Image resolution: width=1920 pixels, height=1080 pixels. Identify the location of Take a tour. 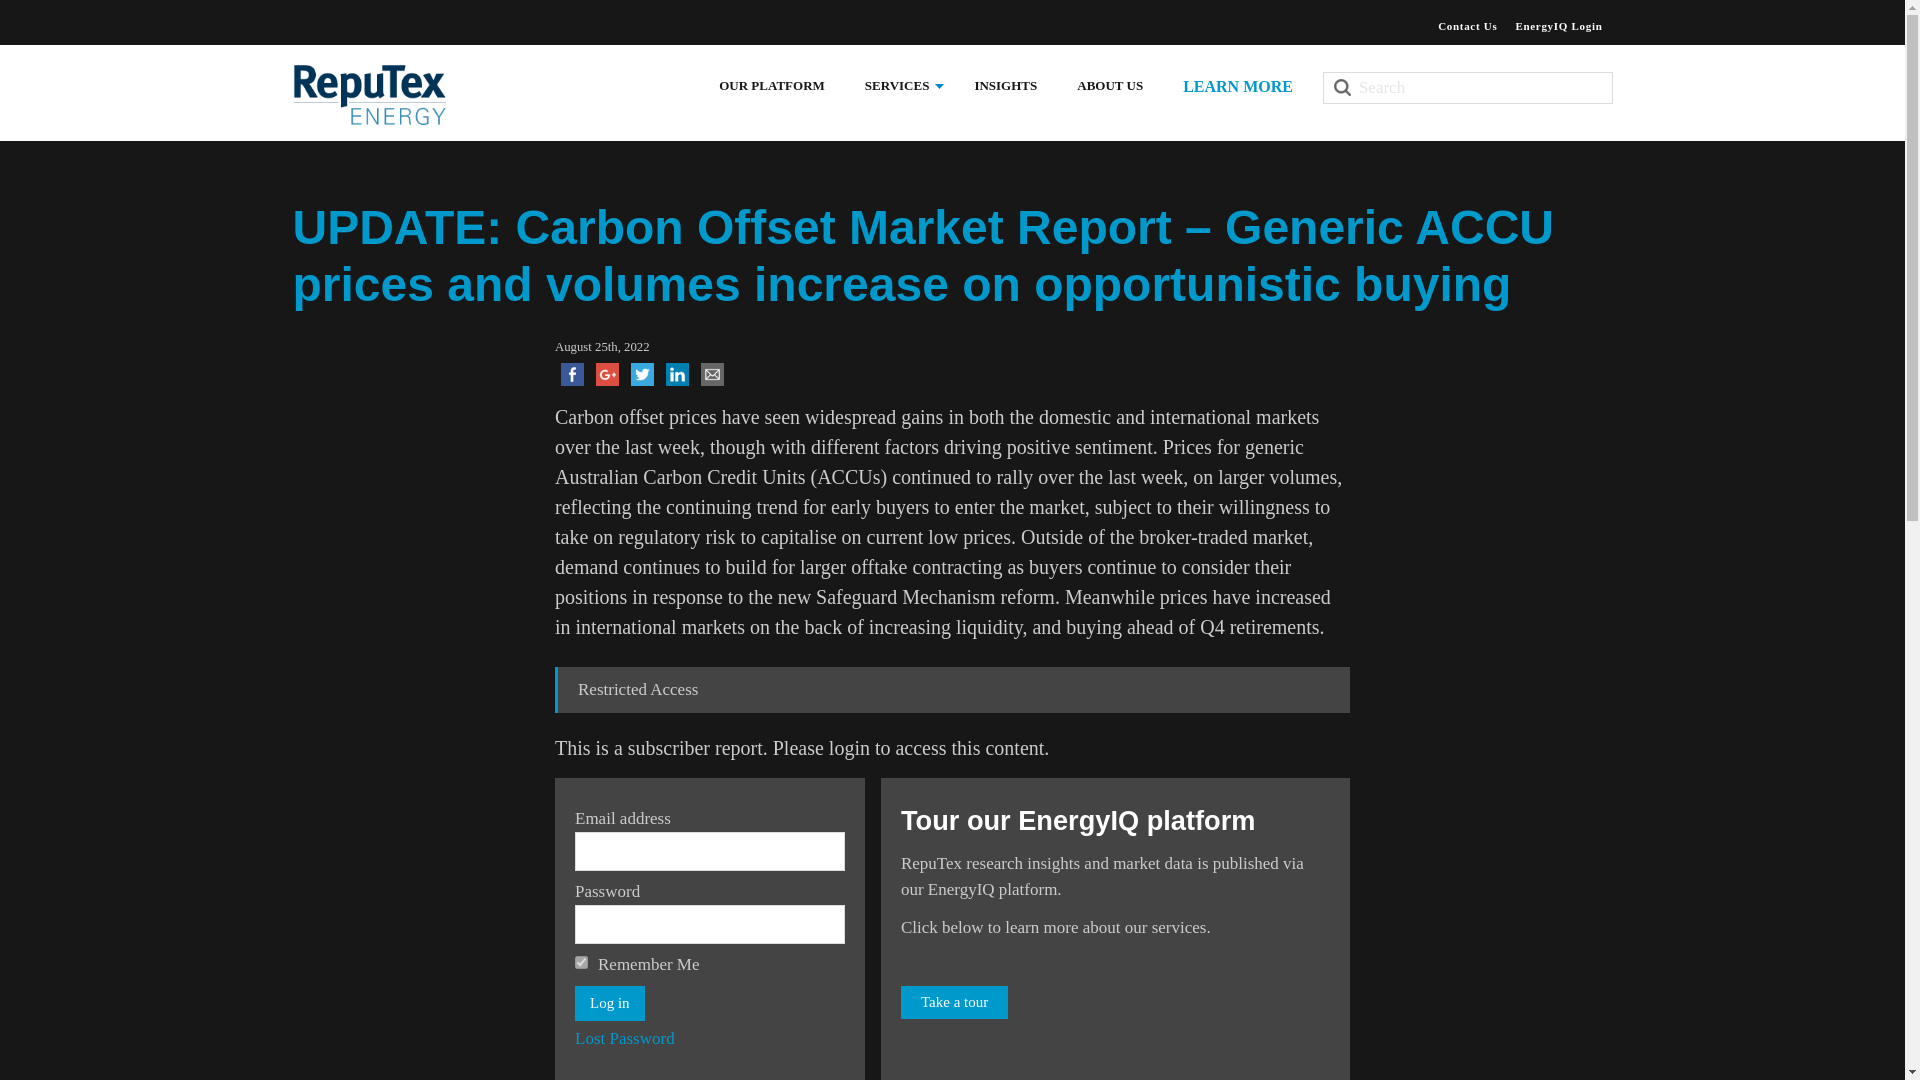
(954, 1002).